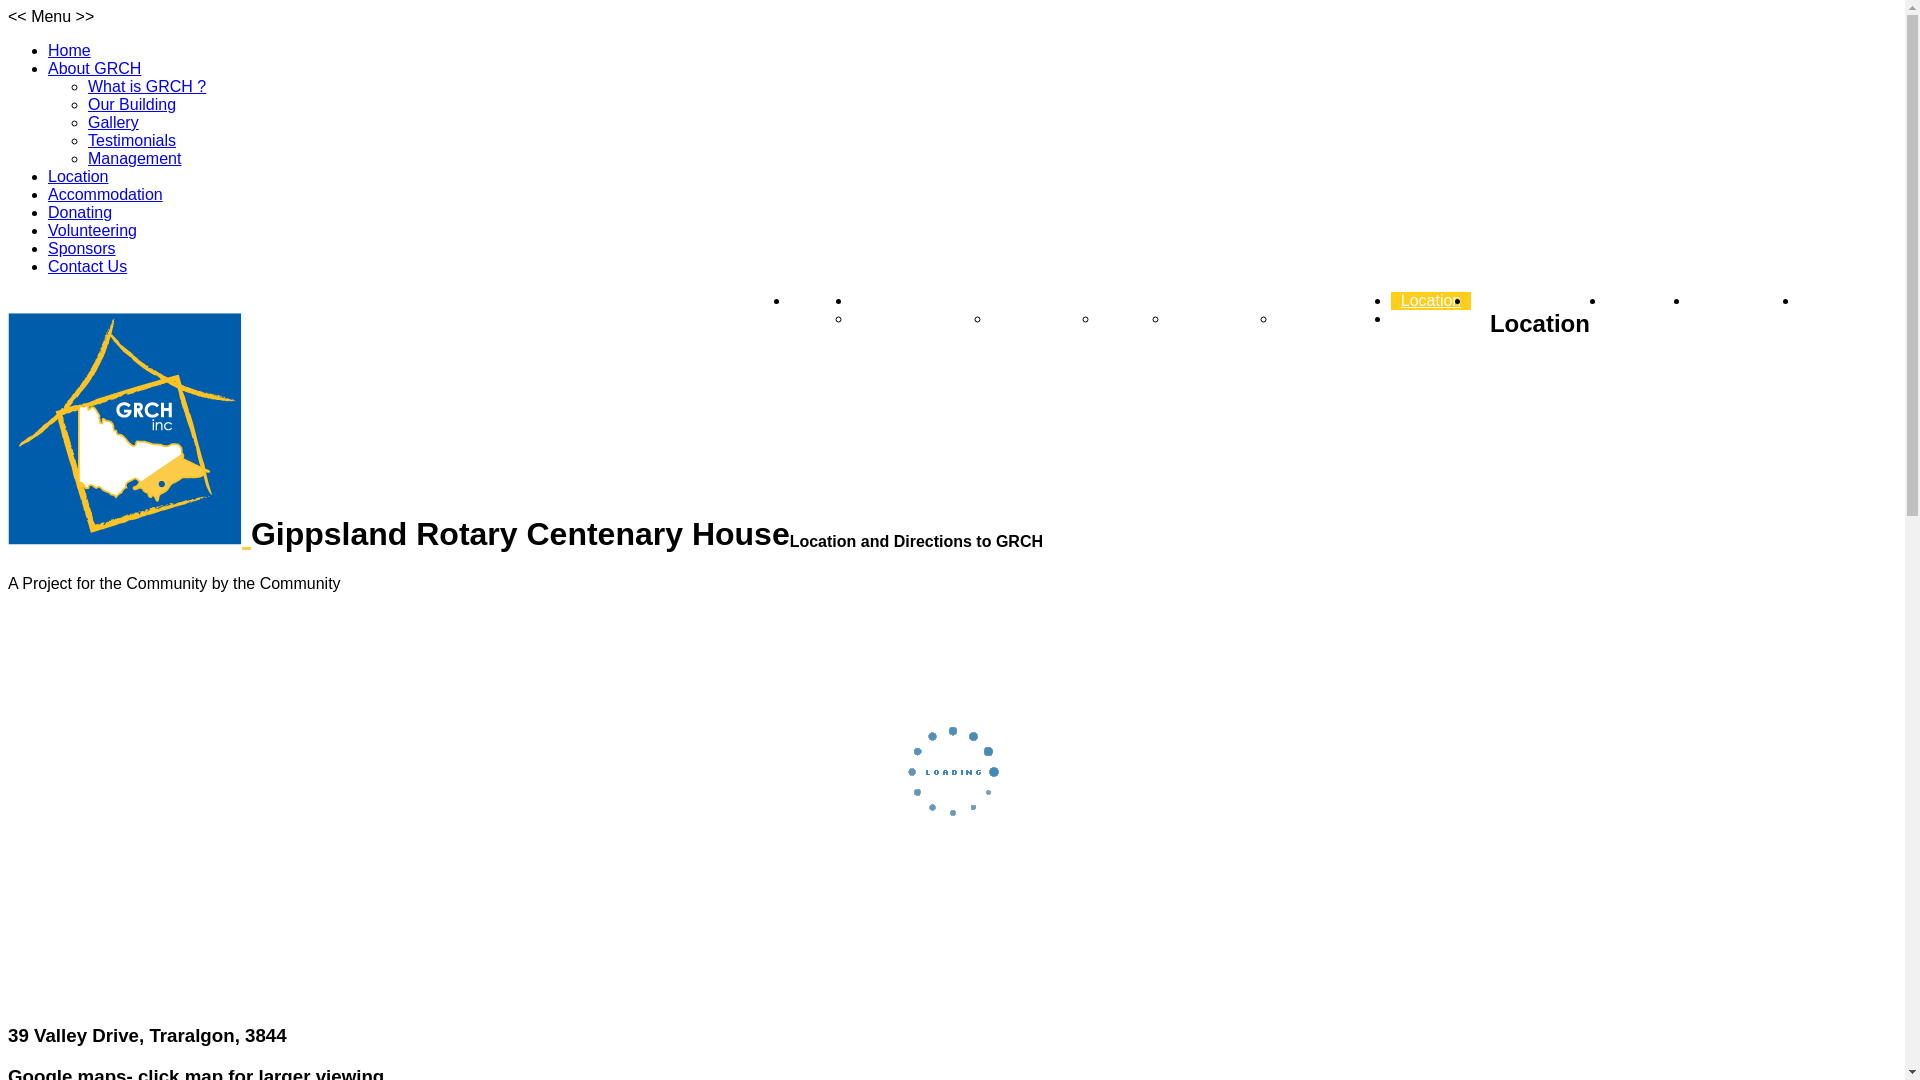 The height and width of the screenshot is (1080, 1920). What do you see at coordinates (921, 318) in the screenshot?
I see `What is GRCH ?` at bounding box center [921, 318].